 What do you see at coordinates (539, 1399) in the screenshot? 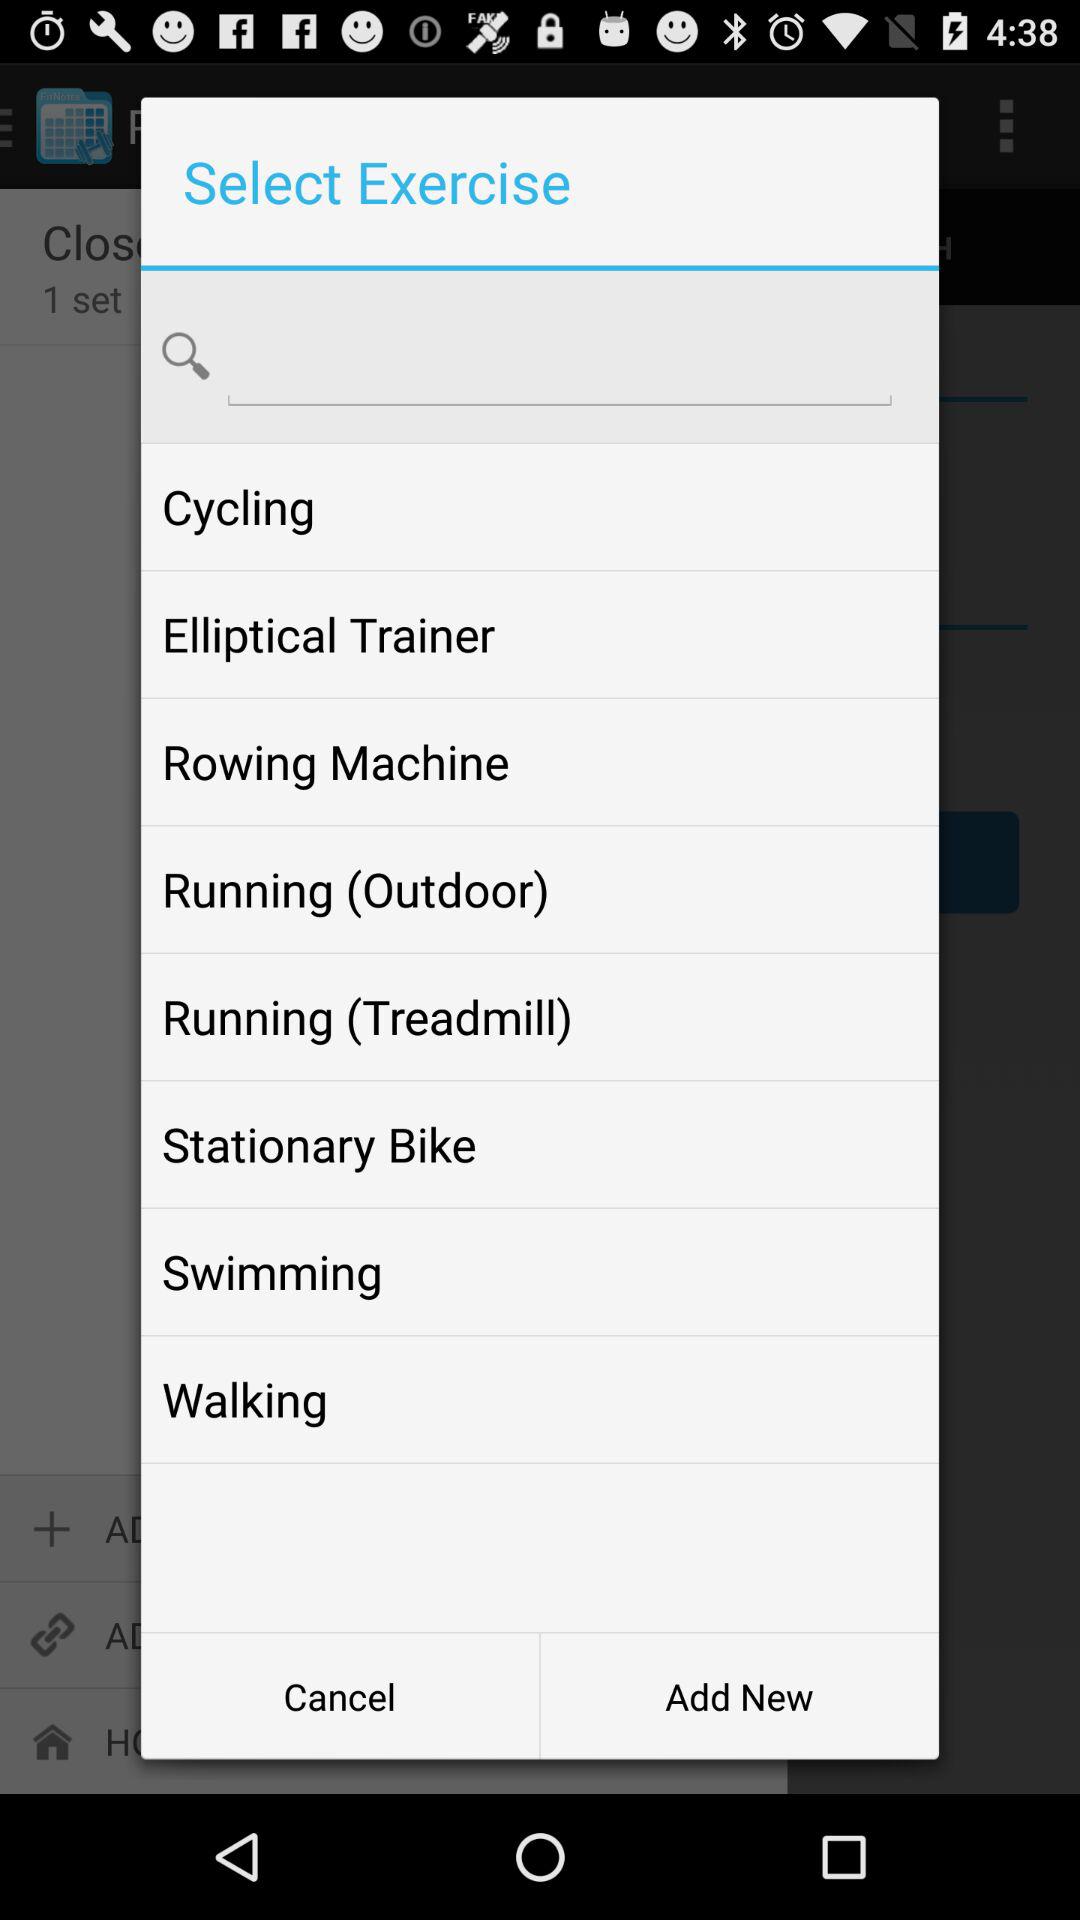
I see `swipe until walking icon` at bounding box center [539, 1399].